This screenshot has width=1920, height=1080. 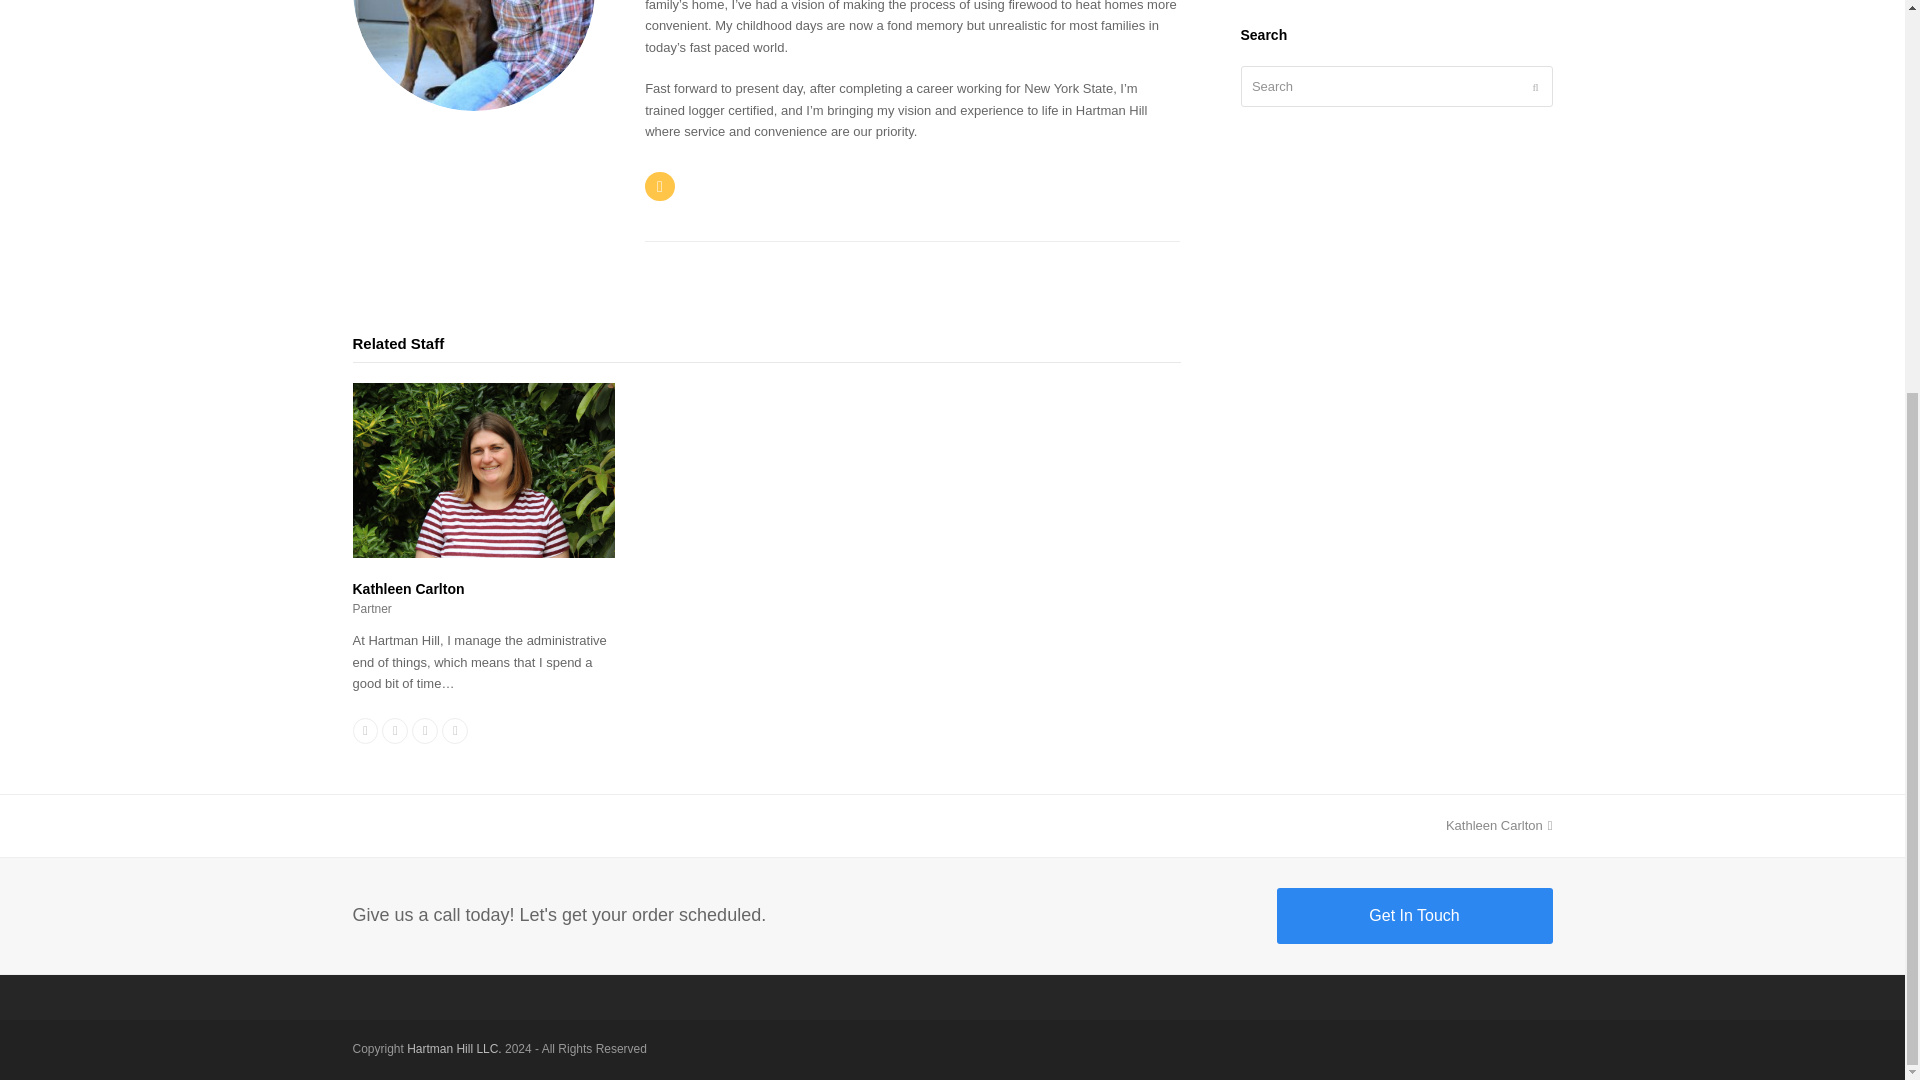 I want to click on Email, so click(x=1414, y=915).